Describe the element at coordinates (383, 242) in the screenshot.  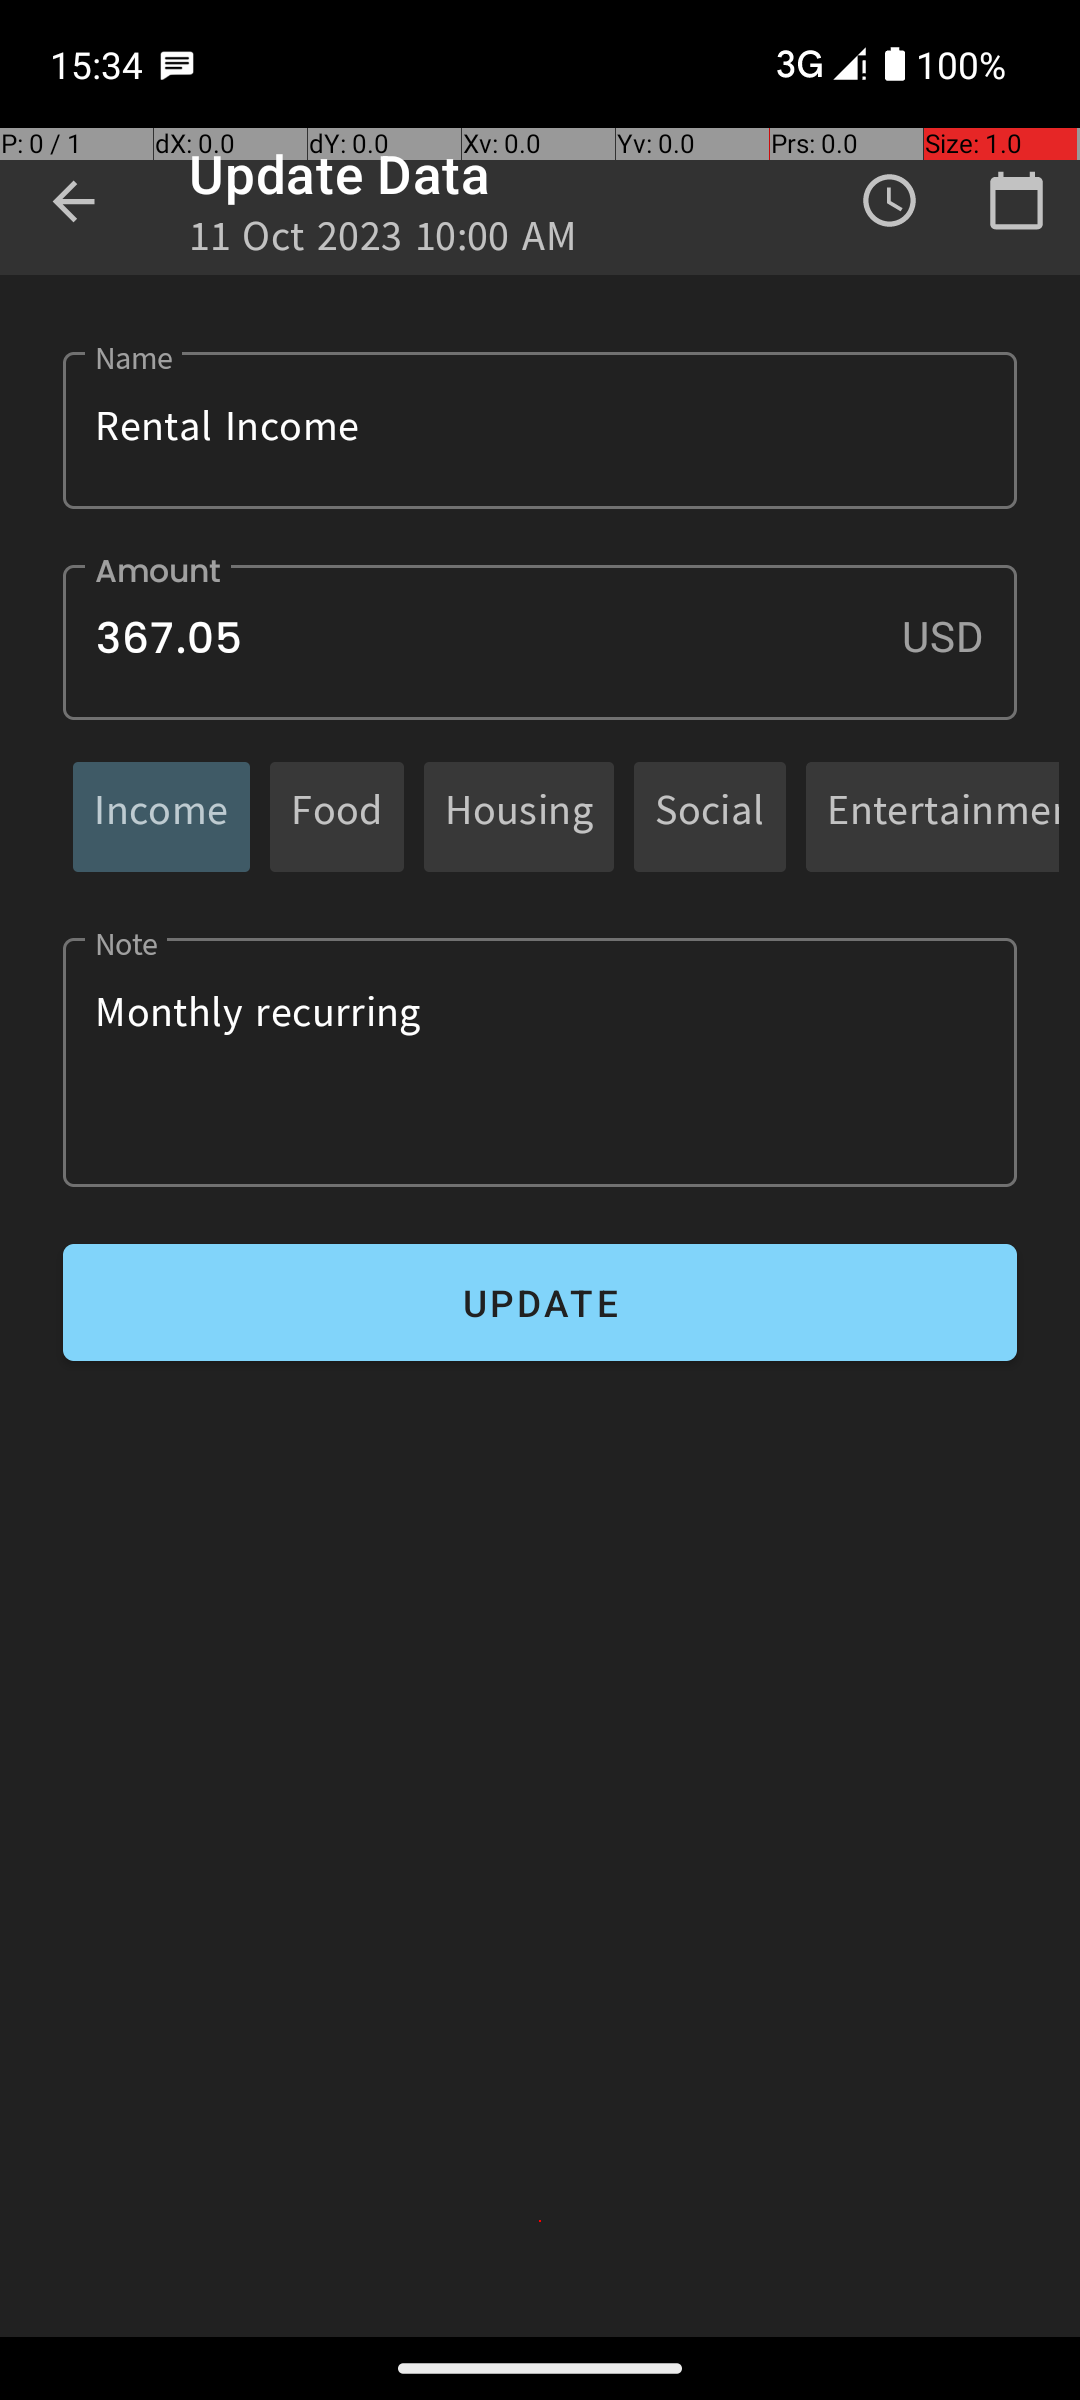
I see `11 Oct 2023 10:00 AM` at that location.